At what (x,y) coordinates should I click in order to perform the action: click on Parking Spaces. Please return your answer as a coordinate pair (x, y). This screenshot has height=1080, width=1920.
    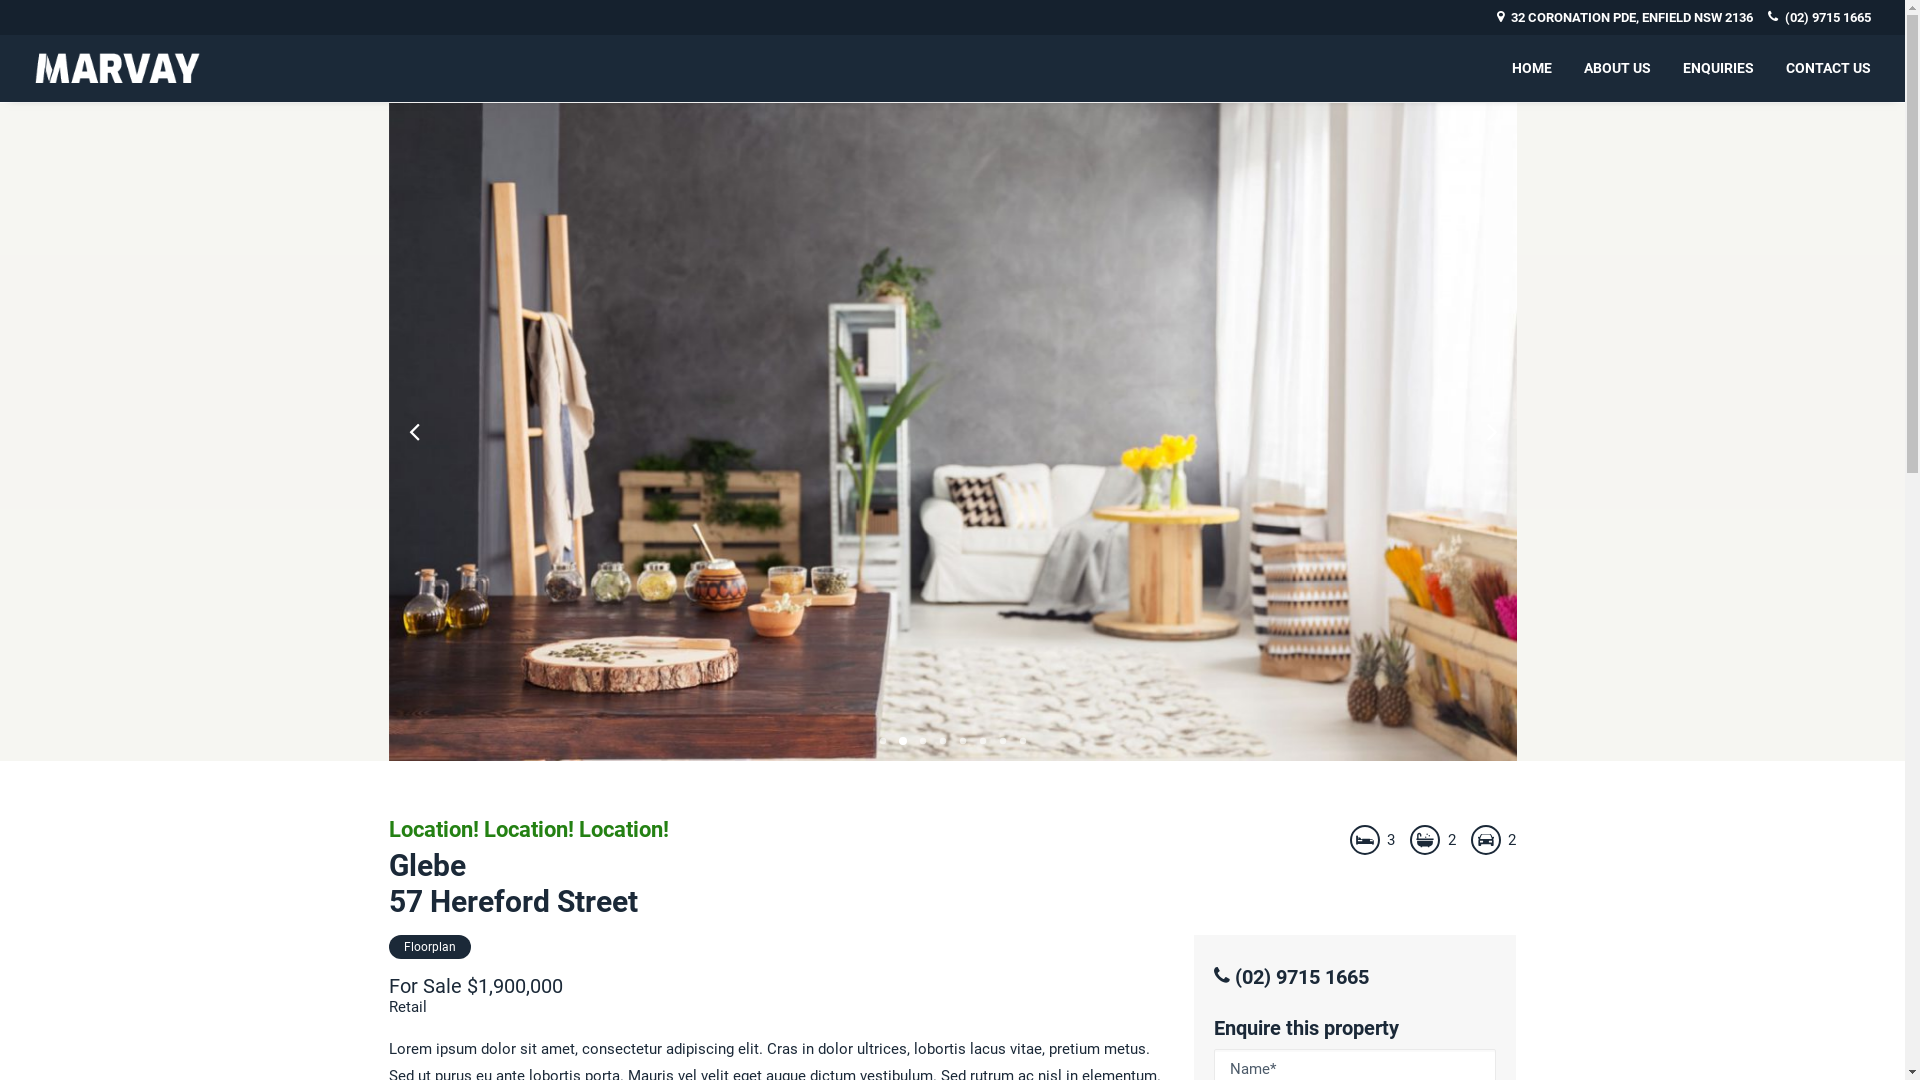
    Looking at the image, I should click on (1486, 839).